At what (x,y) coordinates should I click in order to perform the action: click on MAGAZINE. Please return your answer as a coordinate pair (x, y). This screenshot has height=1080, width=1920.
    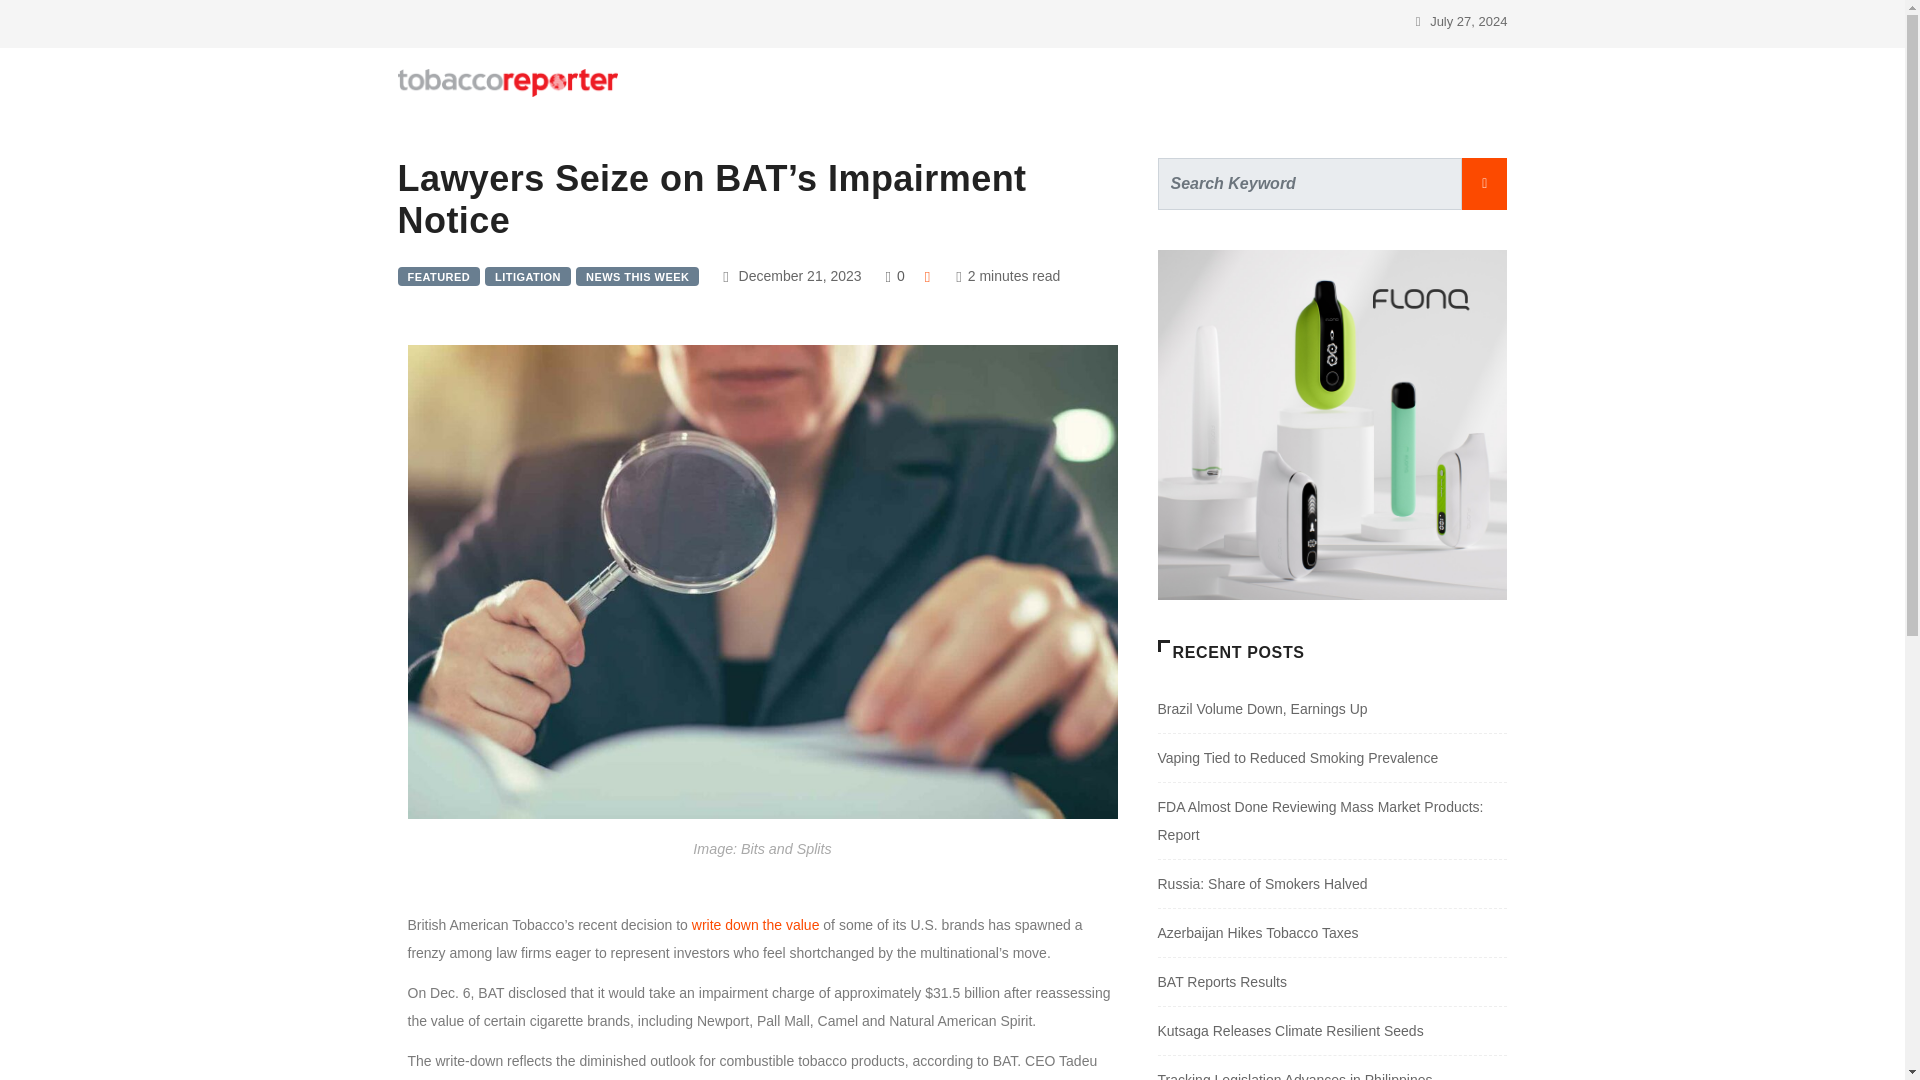
    Looking at the image, I should click on (808, 82).